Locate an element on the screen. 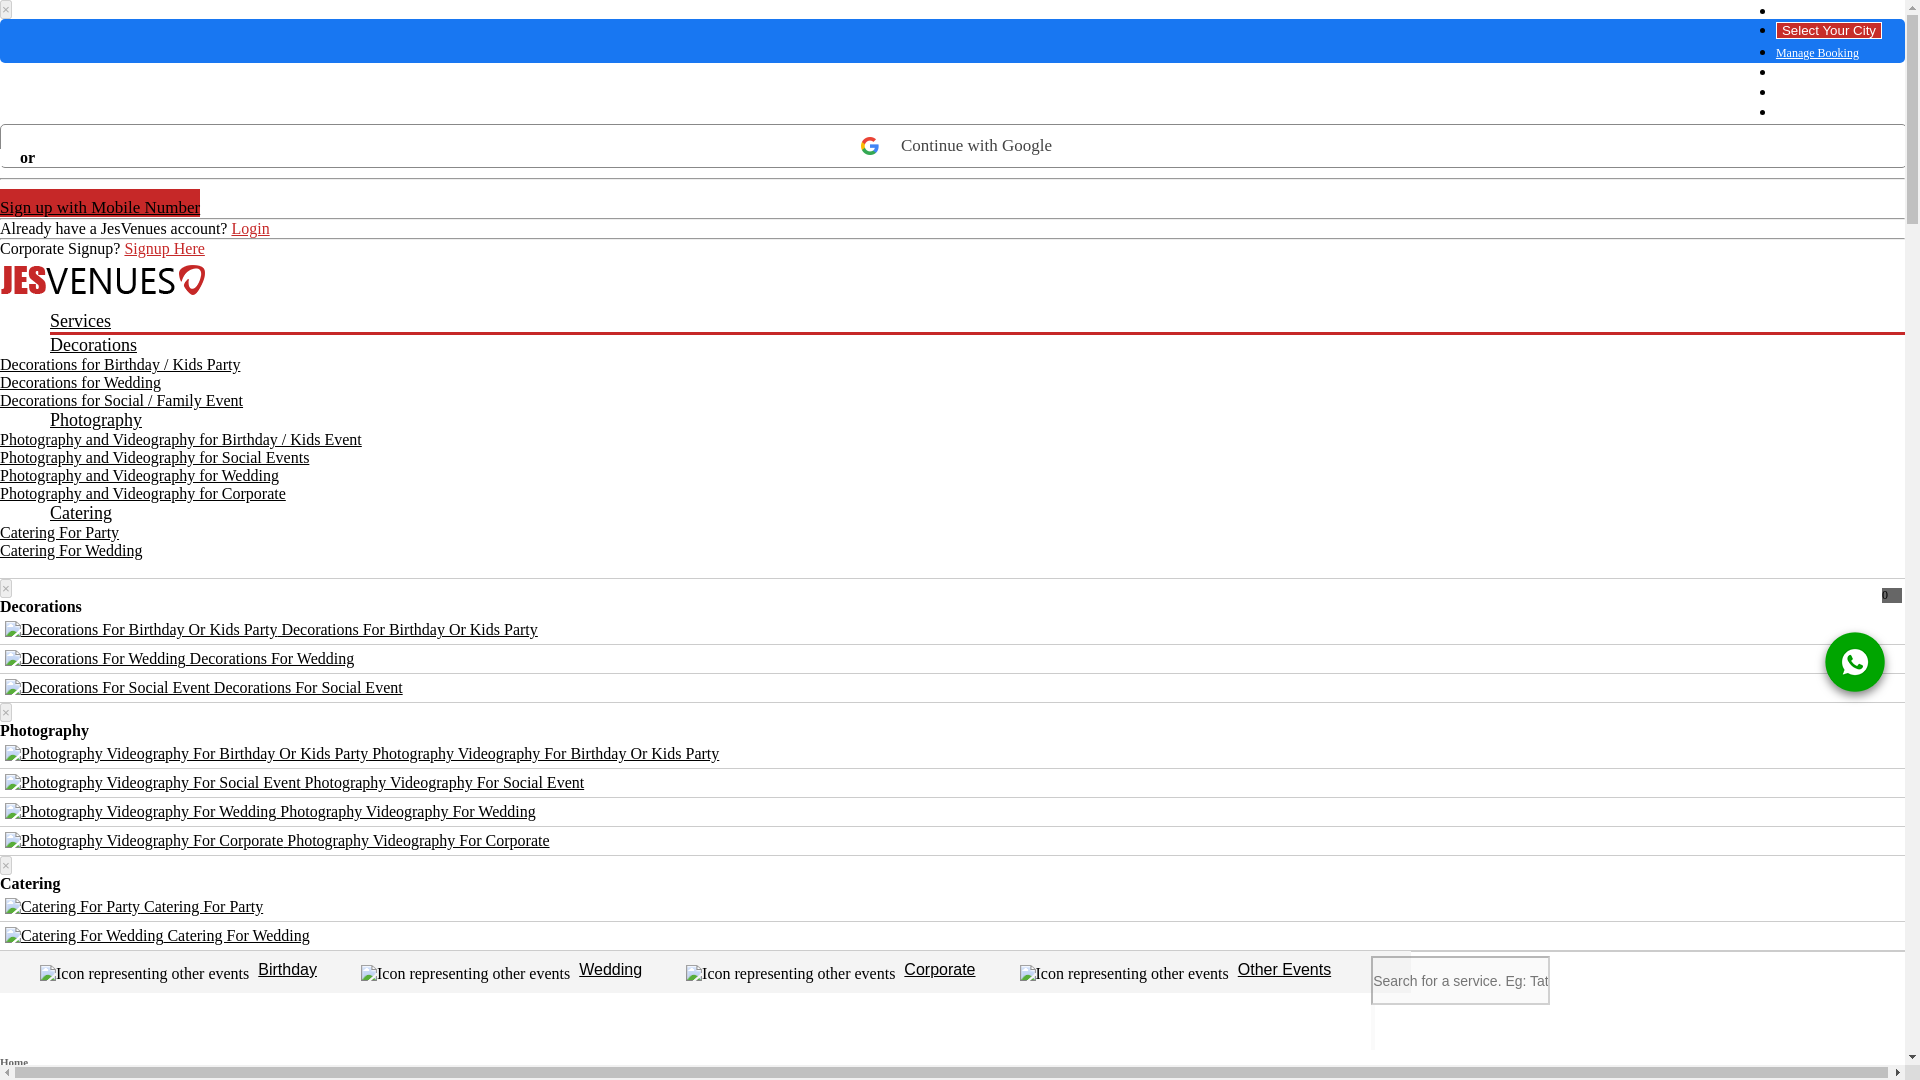 This screenshot has height=1080, width=1920. Sign up with Mobile Number is located at coordinates (100, 203).